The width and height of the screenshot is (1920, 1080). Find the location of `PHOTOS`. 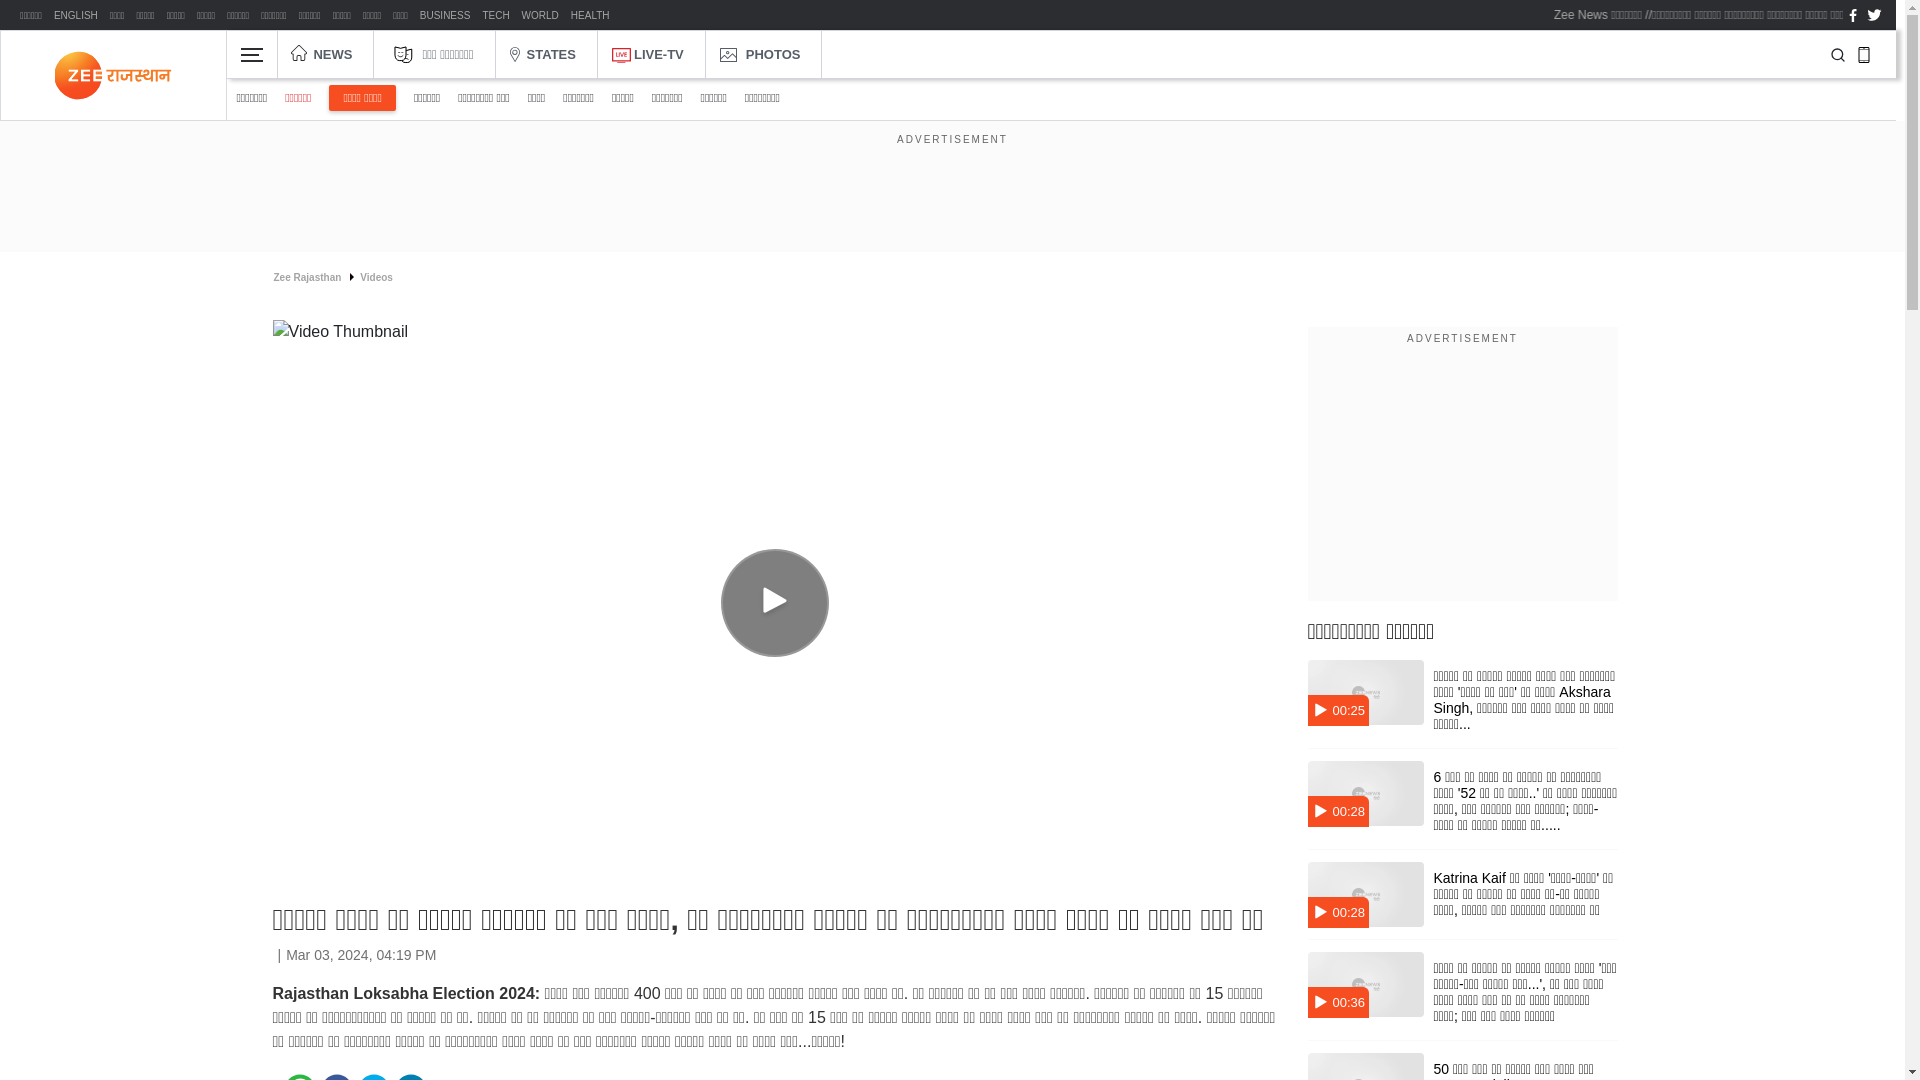

PHOTOS is located at coordinates (760, 54).